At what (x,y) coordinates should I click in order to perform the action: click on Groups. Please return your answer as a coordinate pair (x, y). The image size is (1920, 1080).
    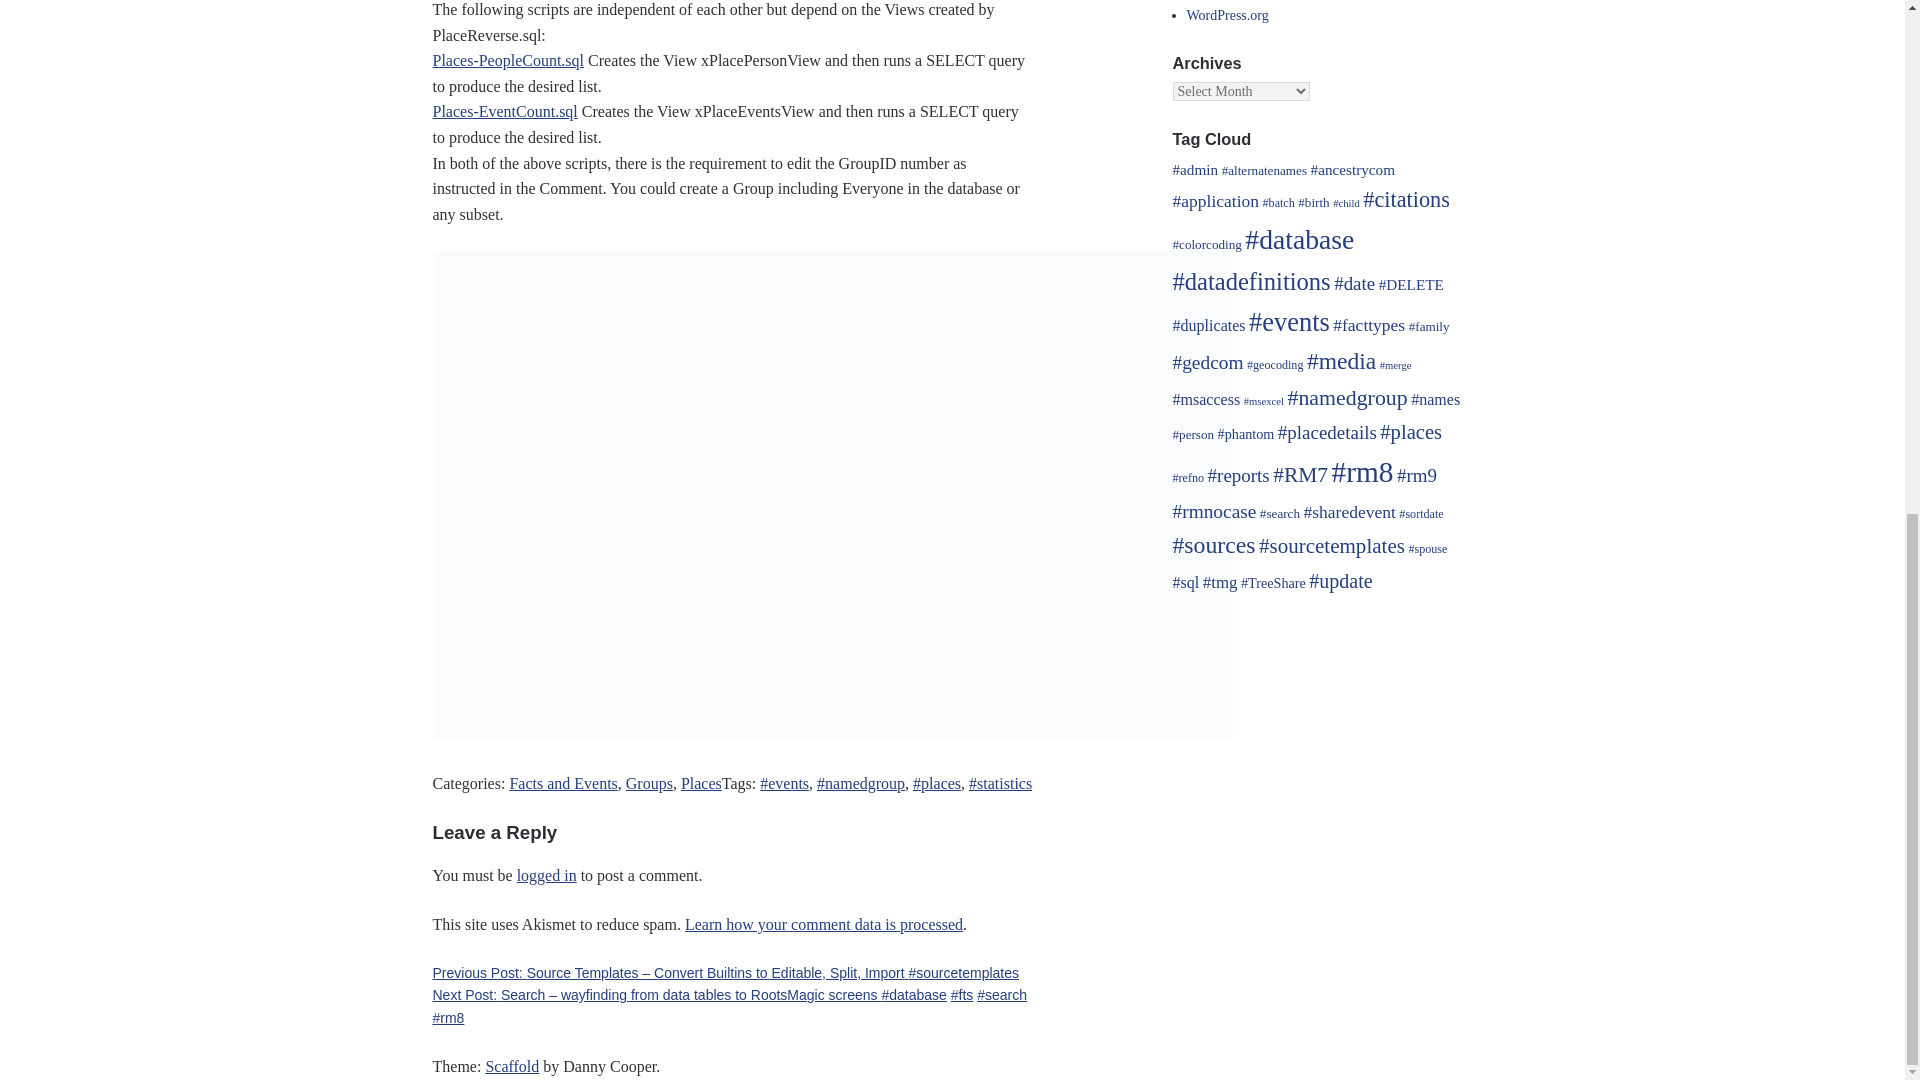
    Looking at the image, I should click on (649, 783).